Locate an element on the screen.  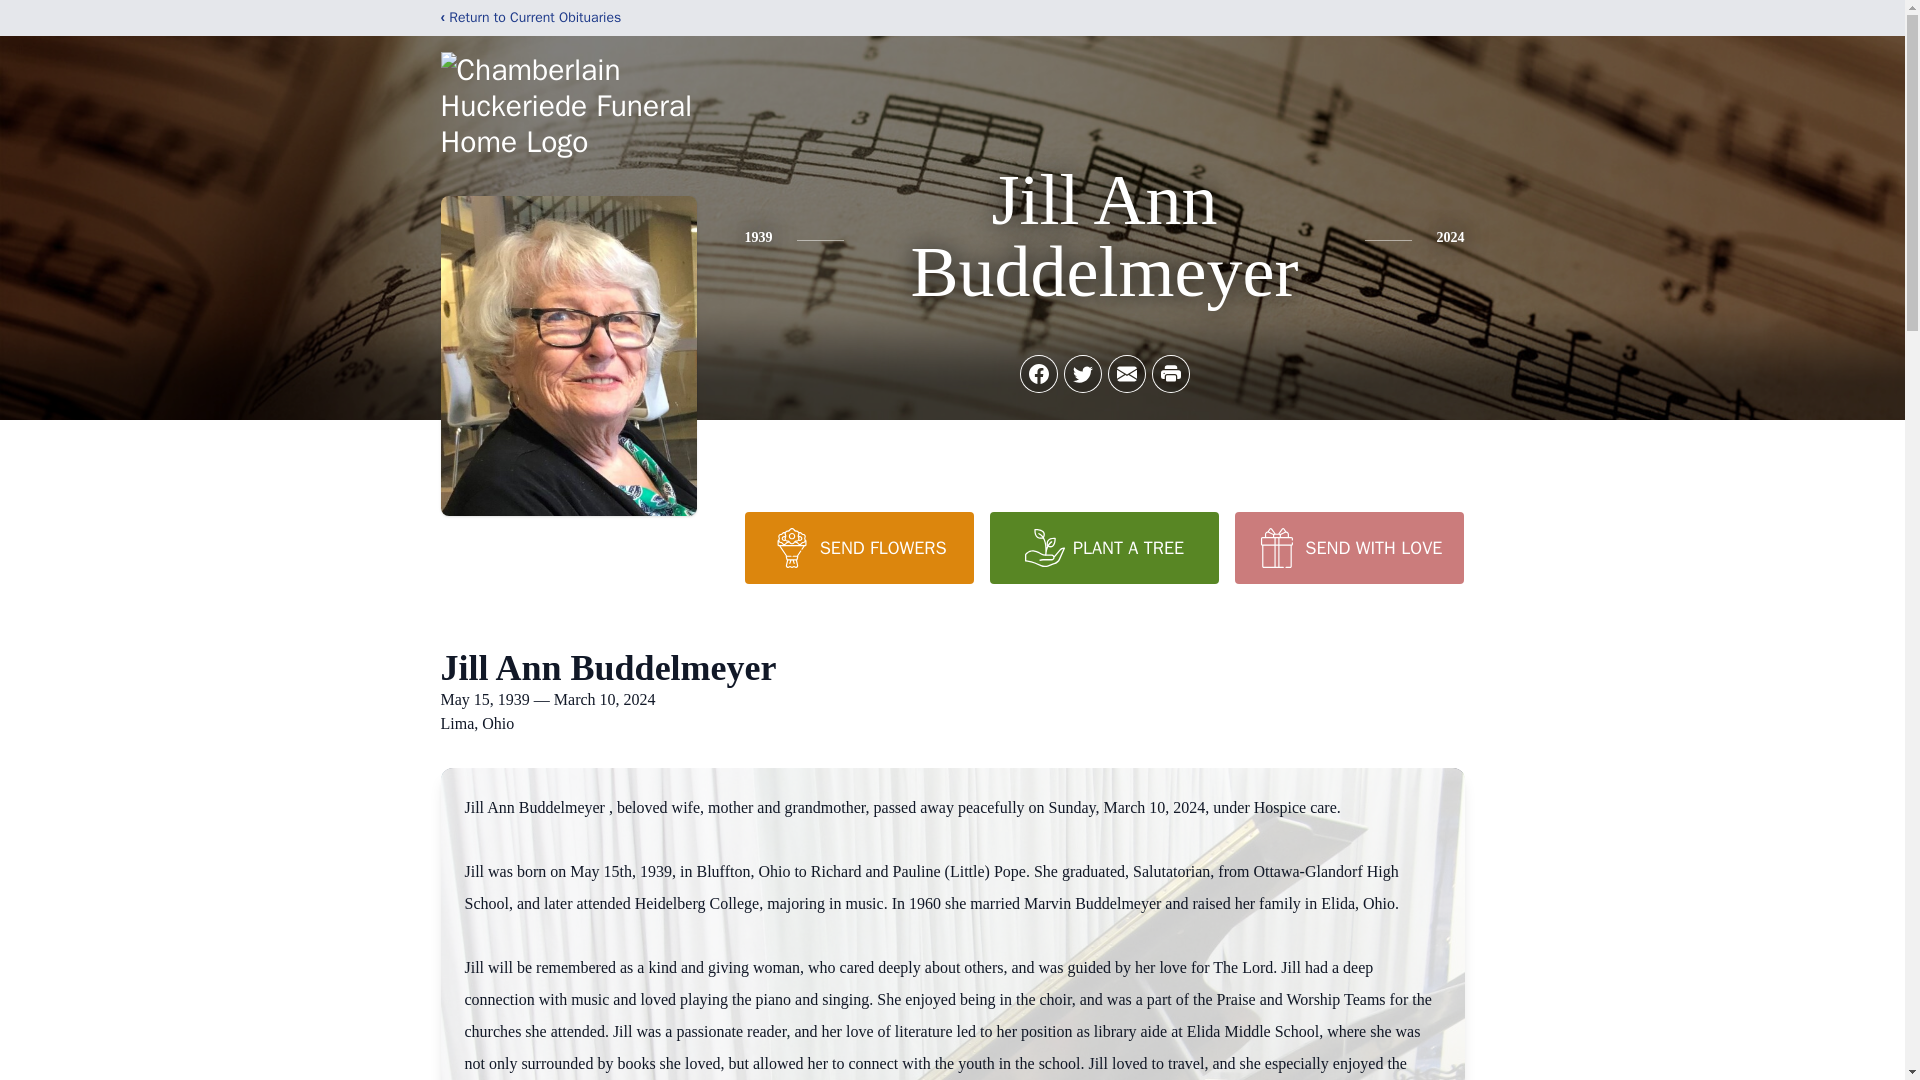
SEND FLOWERS is located at coordinates (858, 548).